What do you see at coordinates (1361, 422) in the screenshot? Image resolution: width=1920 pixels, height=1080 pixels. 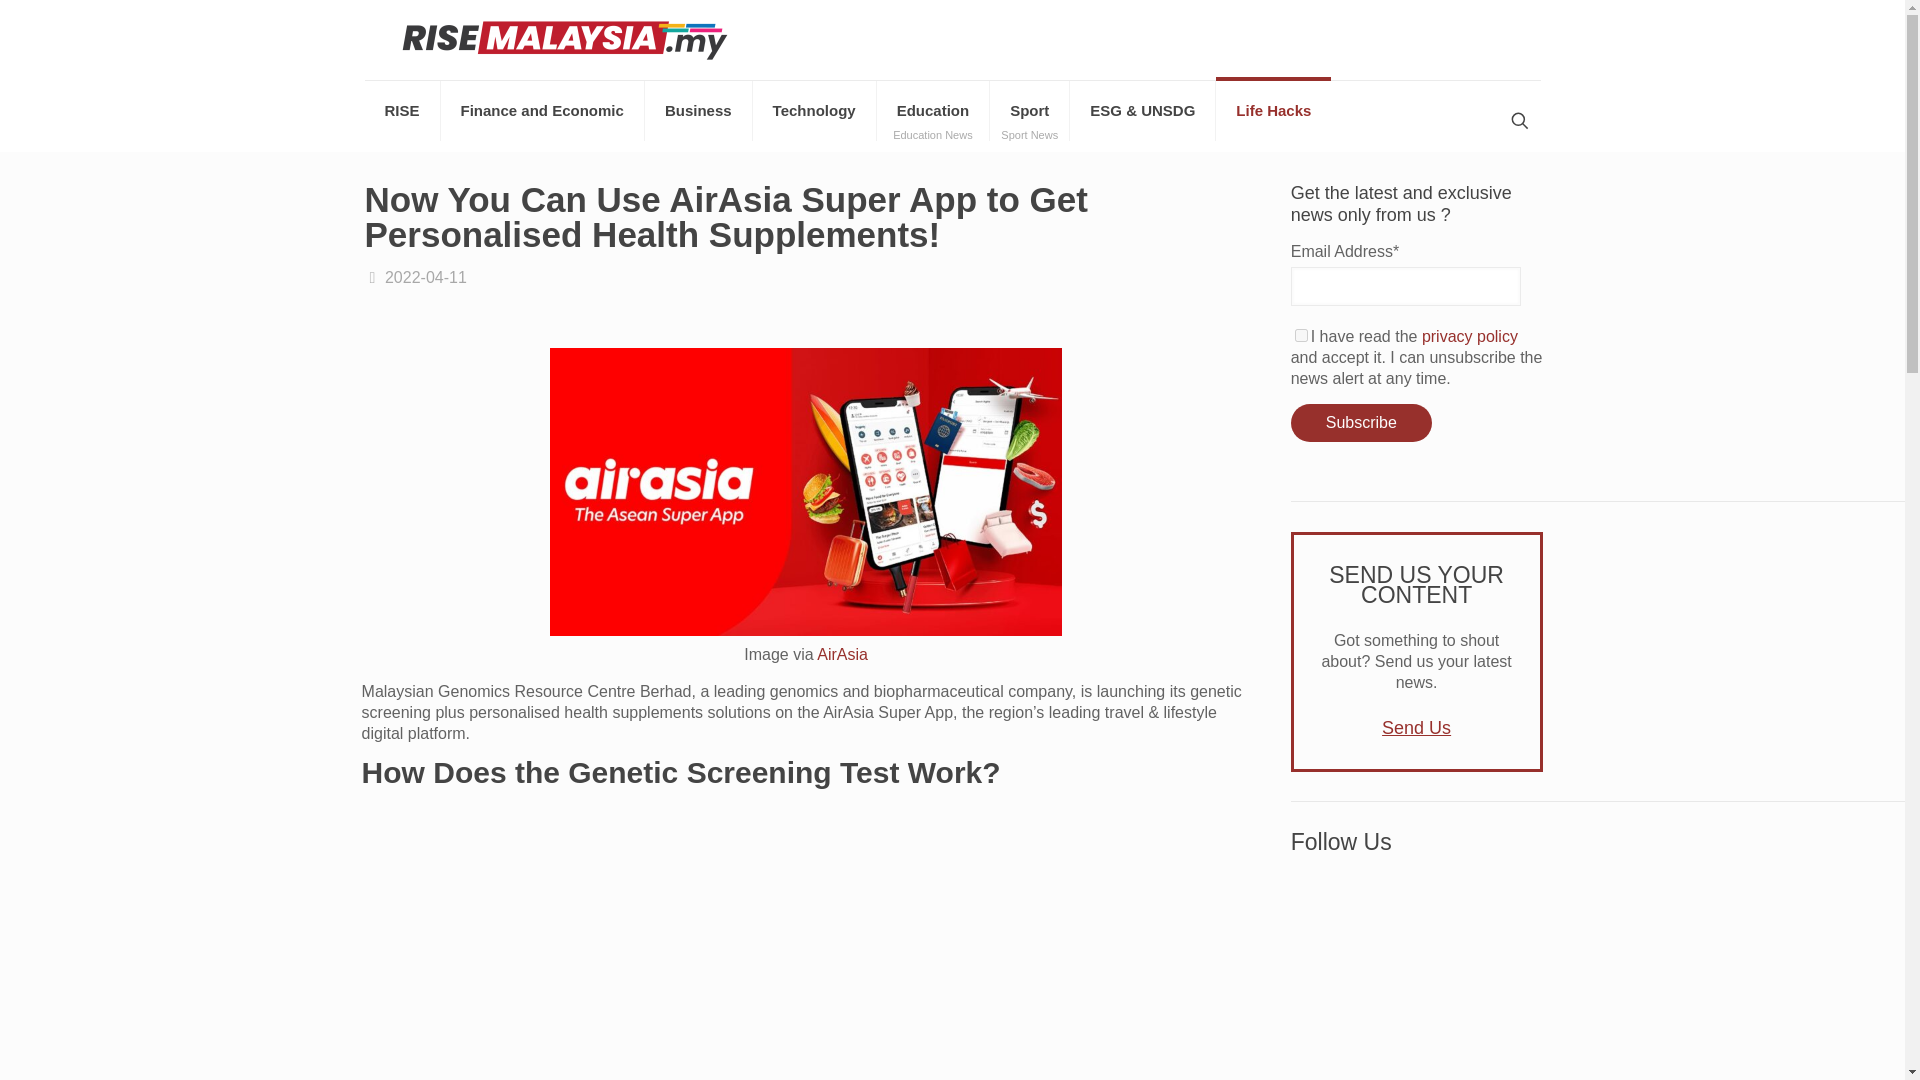 I see `Subscribe` at bounding box center [1361, 422].